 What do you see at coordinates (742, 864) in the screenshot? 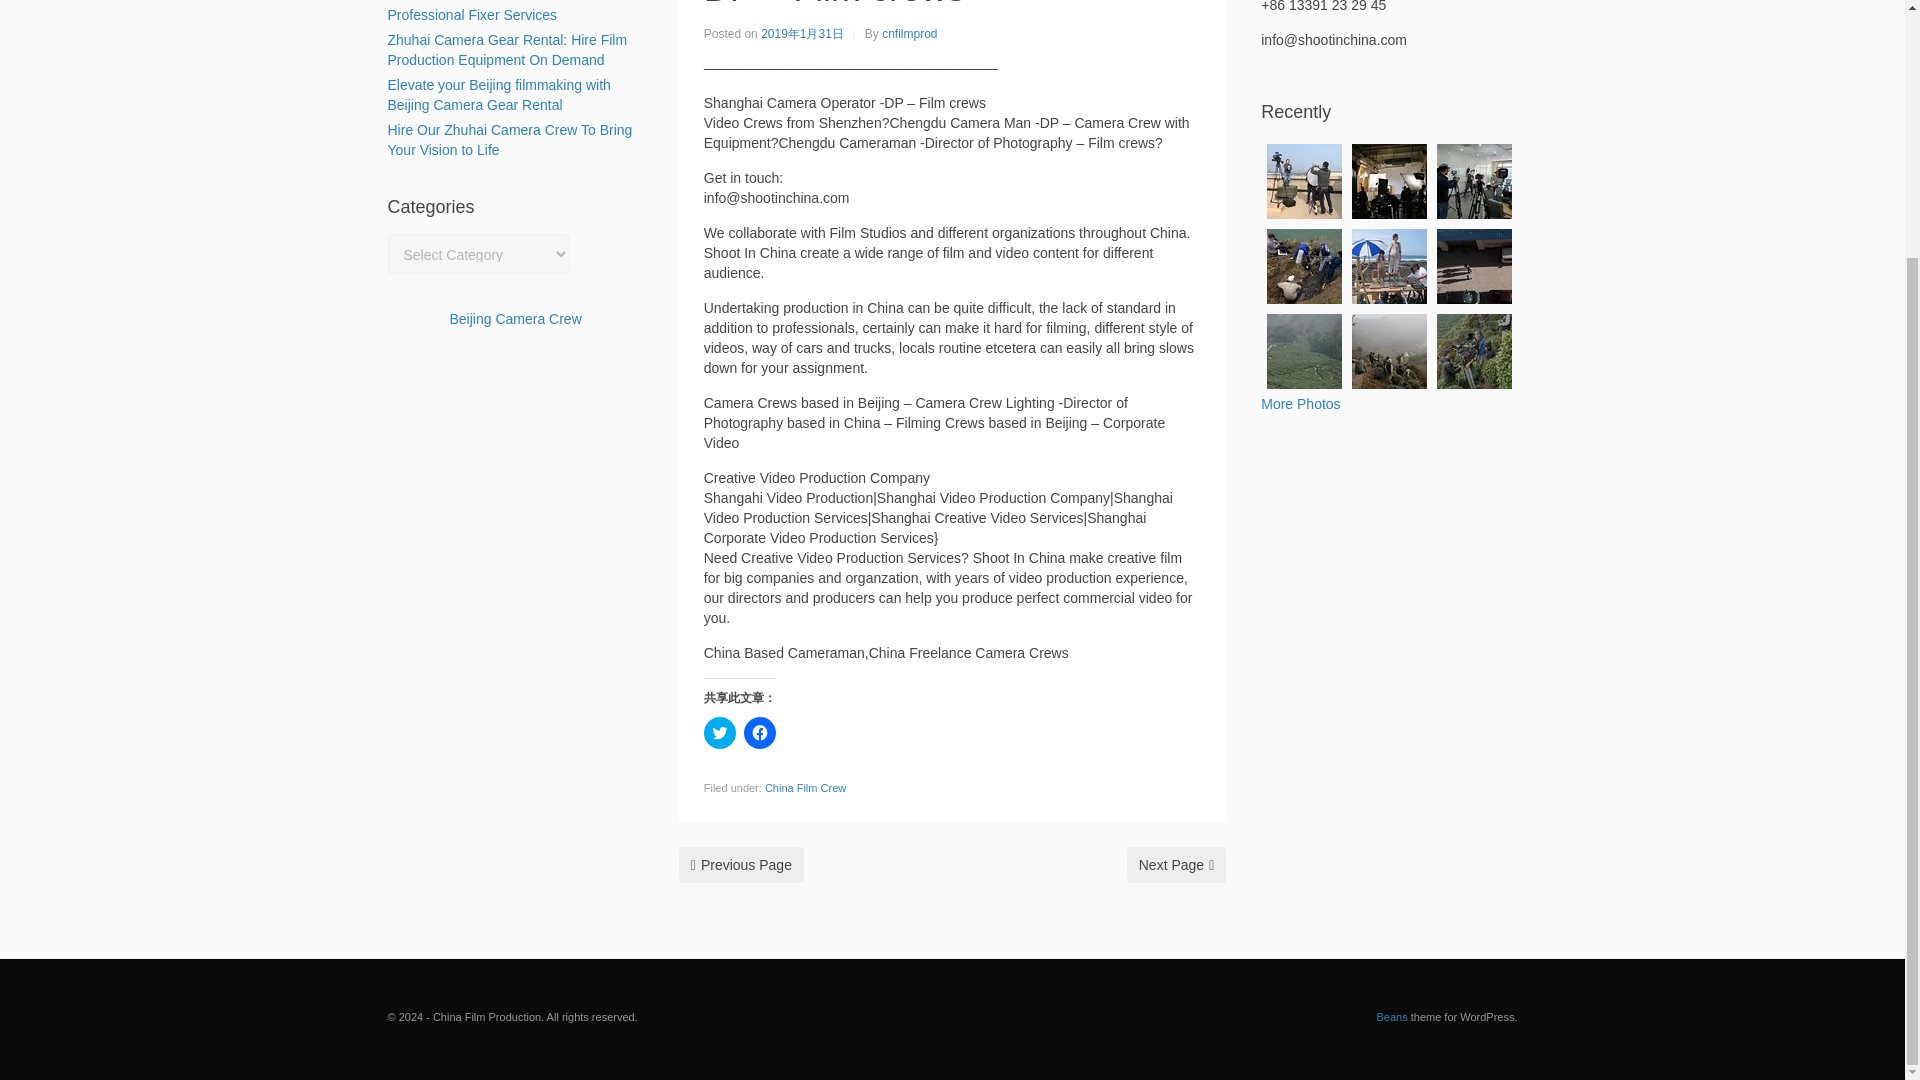
I see `Previous Page` at bounding box center [742, 864].